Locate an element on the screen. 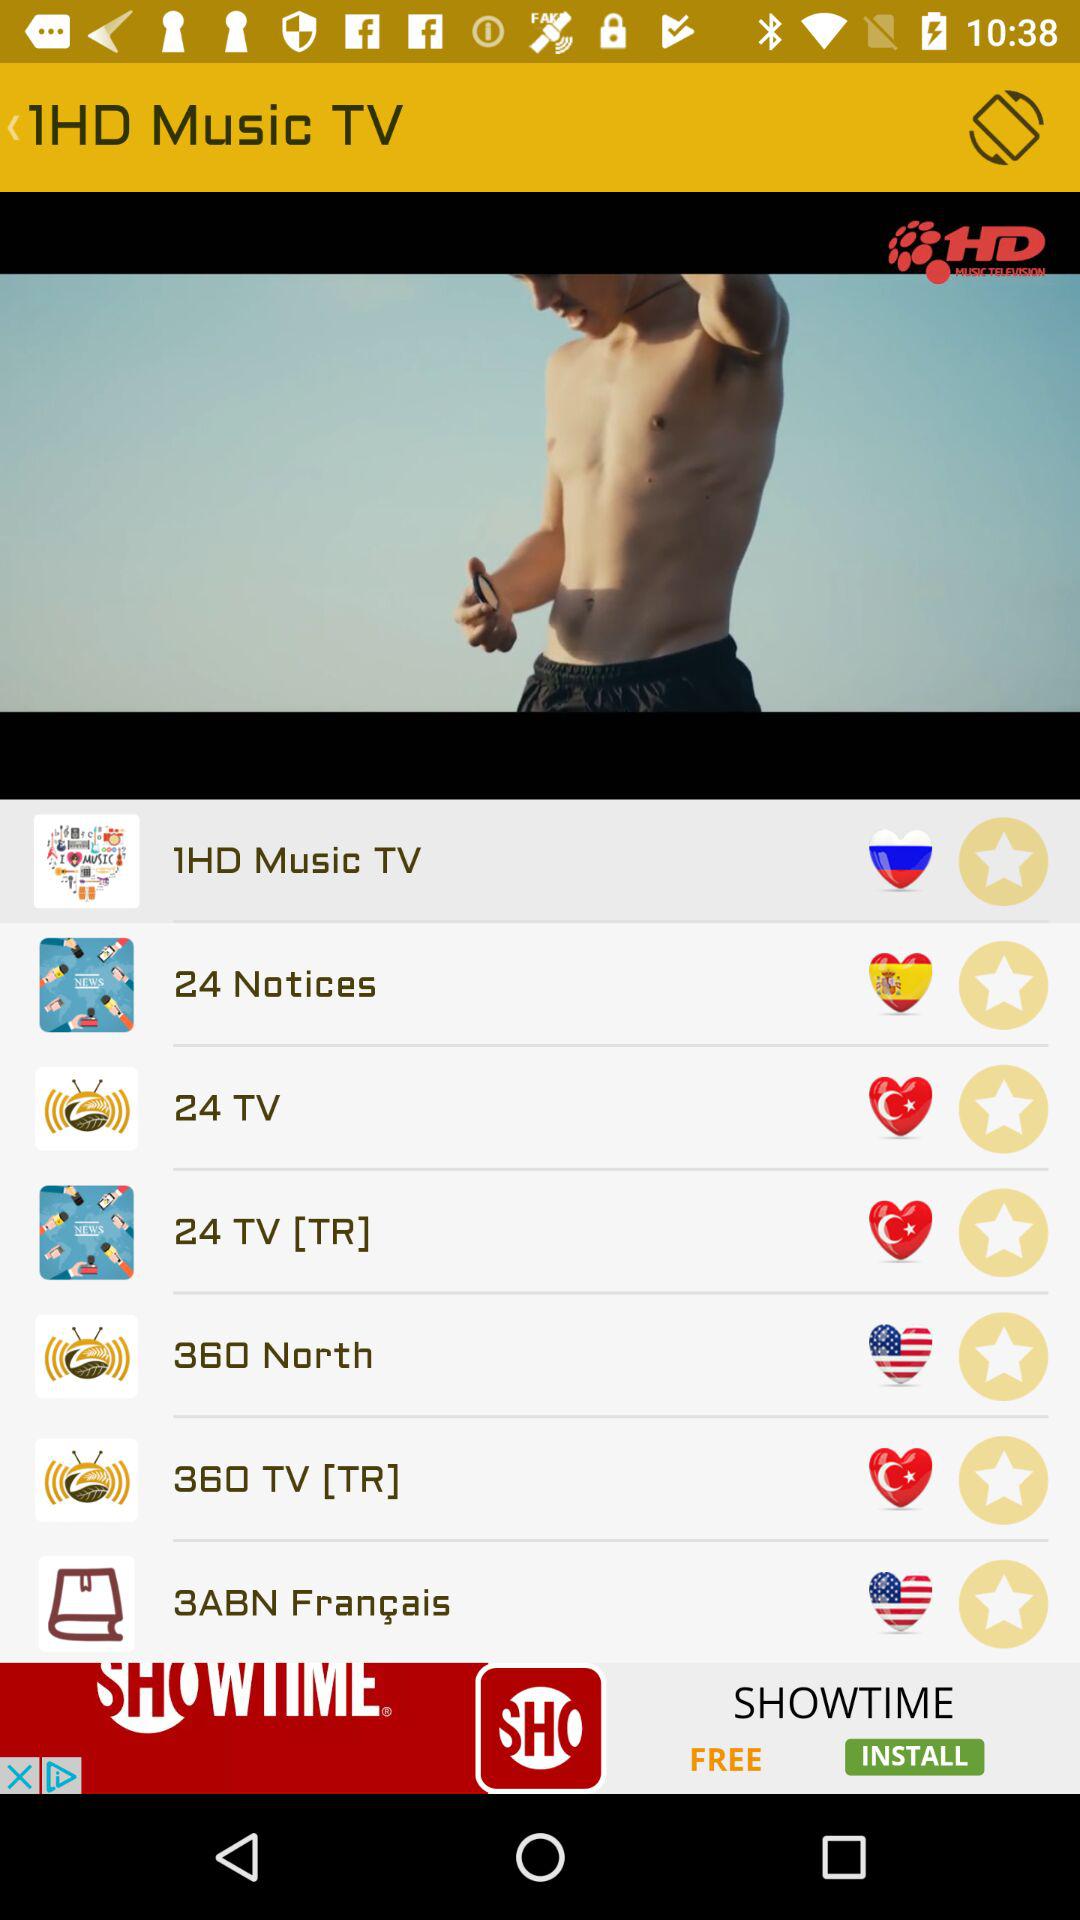  go to 6th line and click on left most icon below  the image is located at coordinates (86, 1480).